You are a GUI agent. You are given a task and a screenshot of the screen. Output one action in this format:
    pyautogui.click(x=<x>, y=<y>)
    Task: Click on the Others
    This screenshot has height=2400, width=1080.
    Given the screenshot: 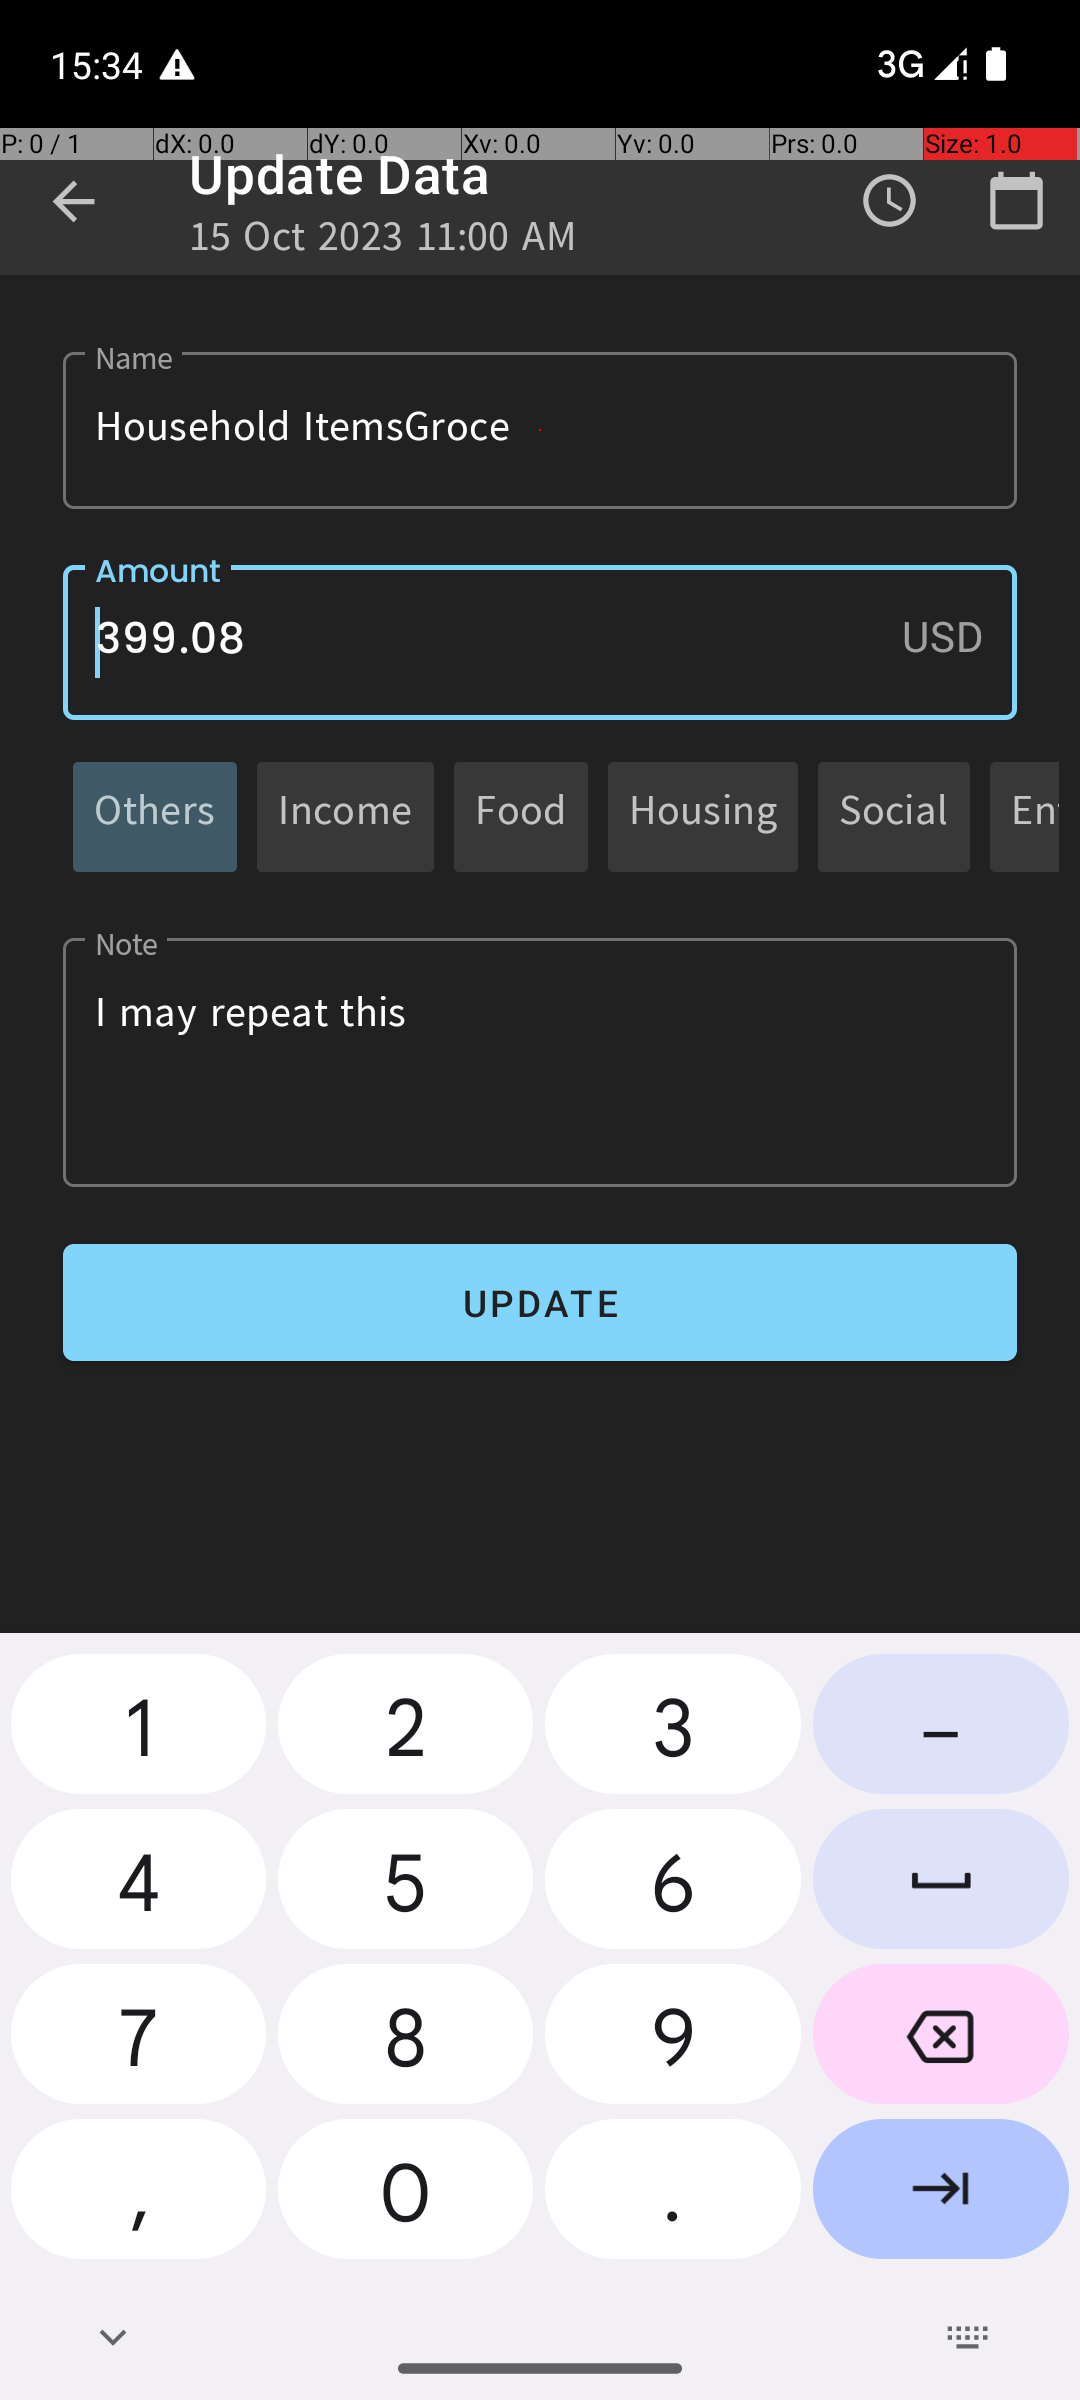 What is the action you would take?
    pyautogui.click(x=155, y=816)
    